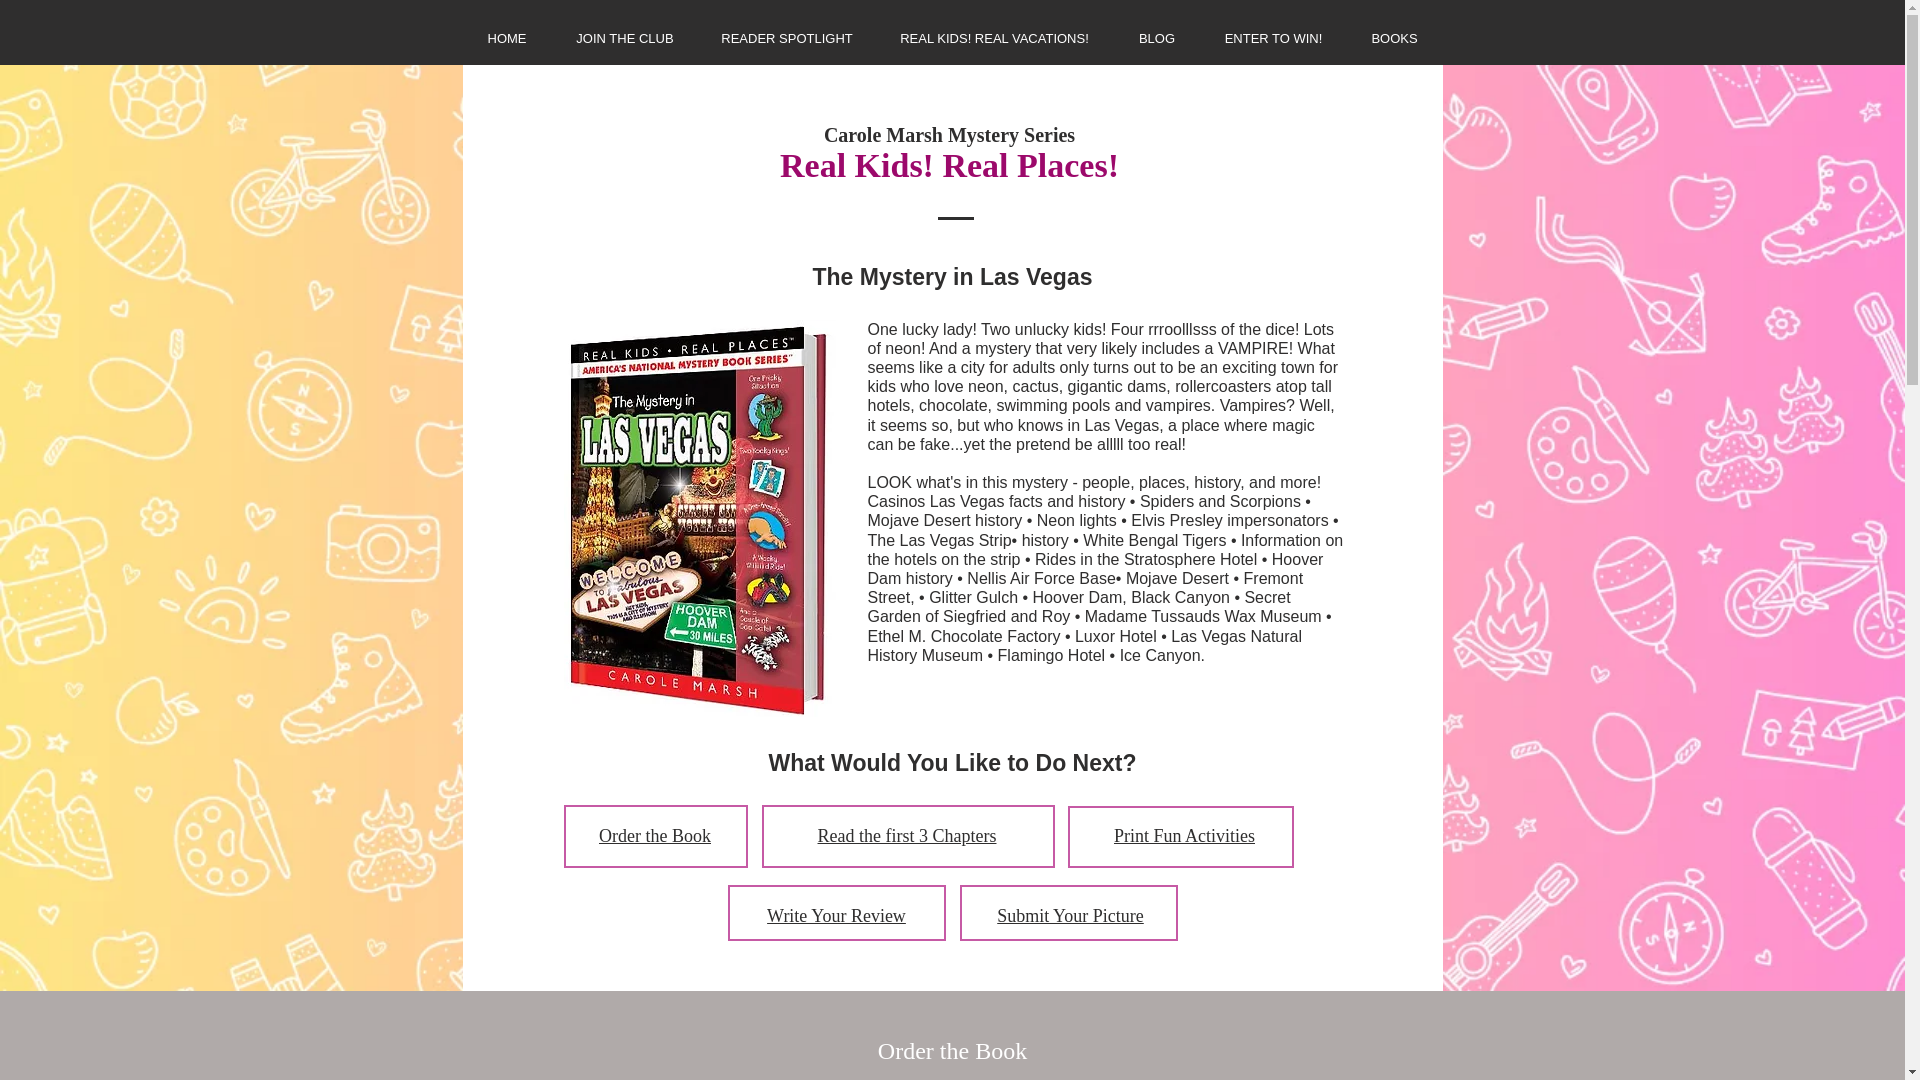  Describe the element at coordinates (786, 38) in the screenshot. I see `READER SPOTLIGHT` at that location.